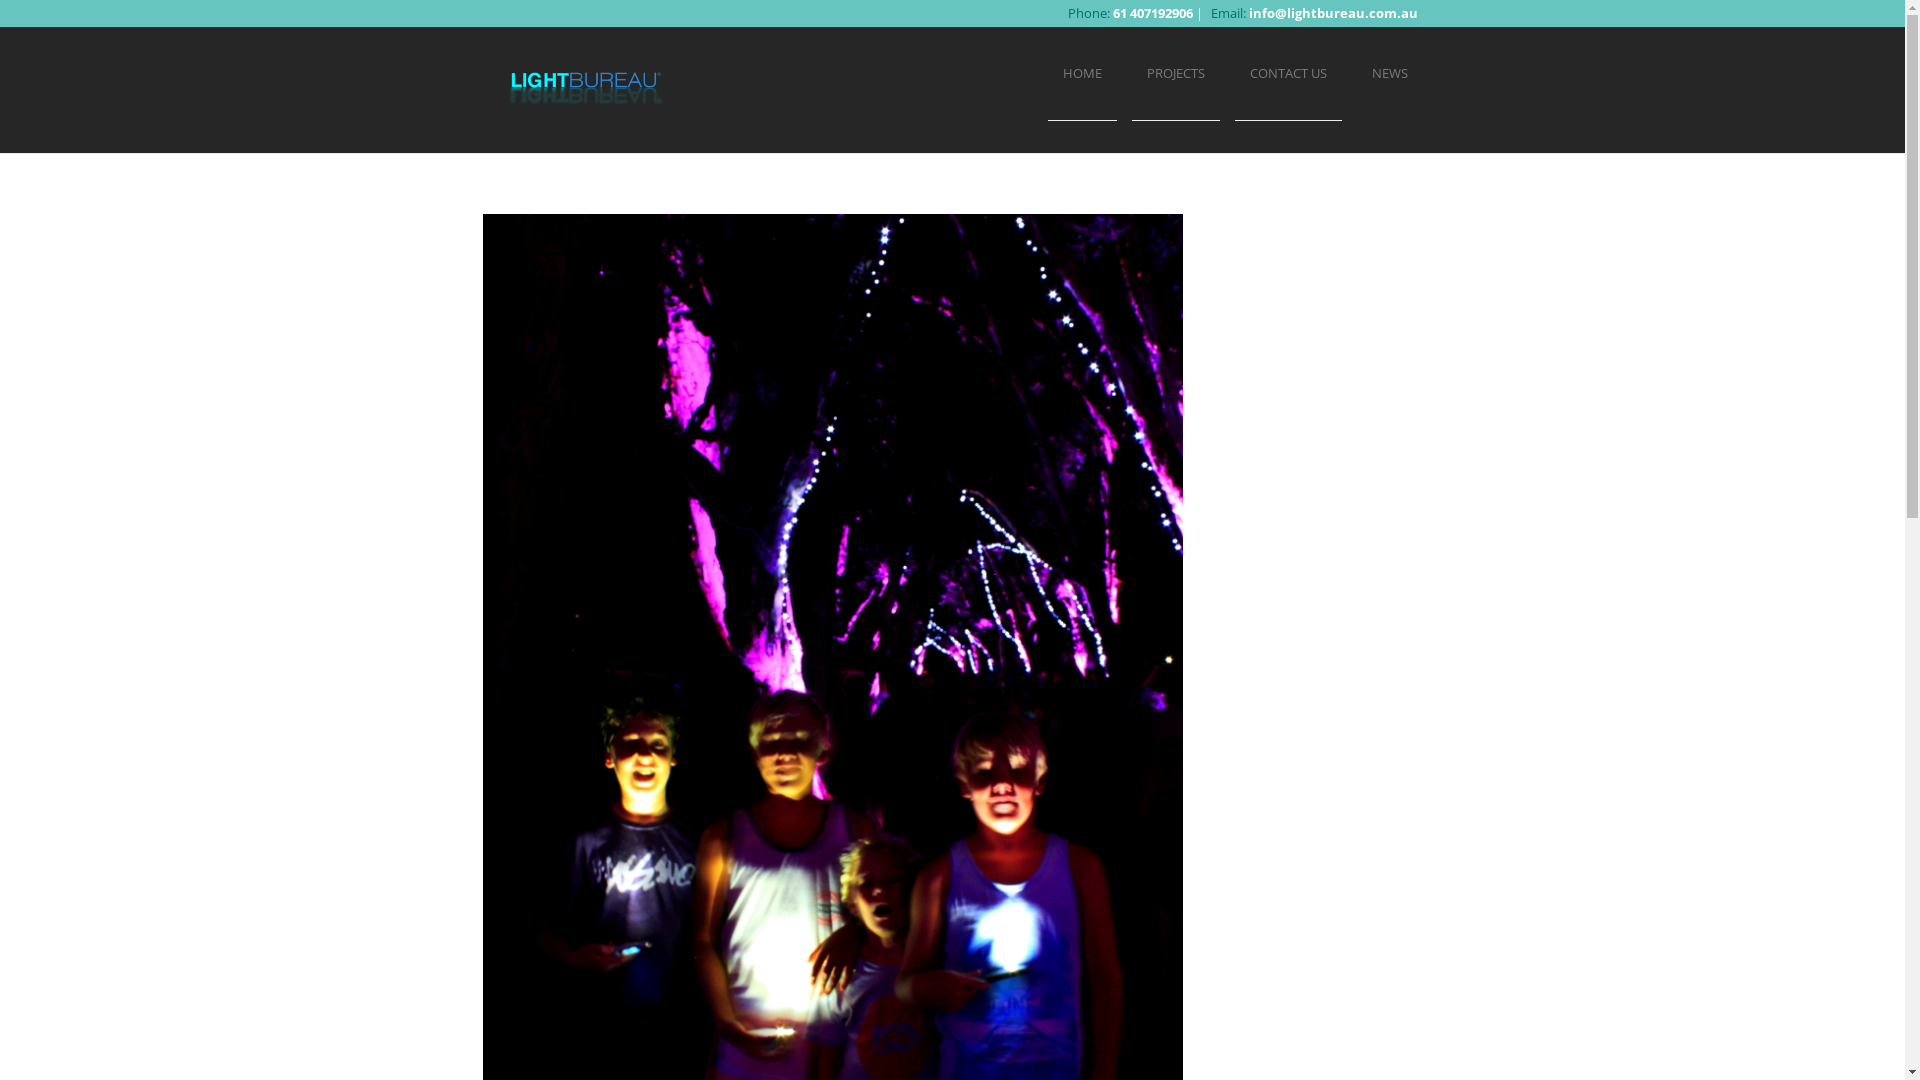 The height and width of the screenshot is (1080, 1920). Describe the element at coordinates (1389, 74) in the screenshot. I see `NEWS` at that location.